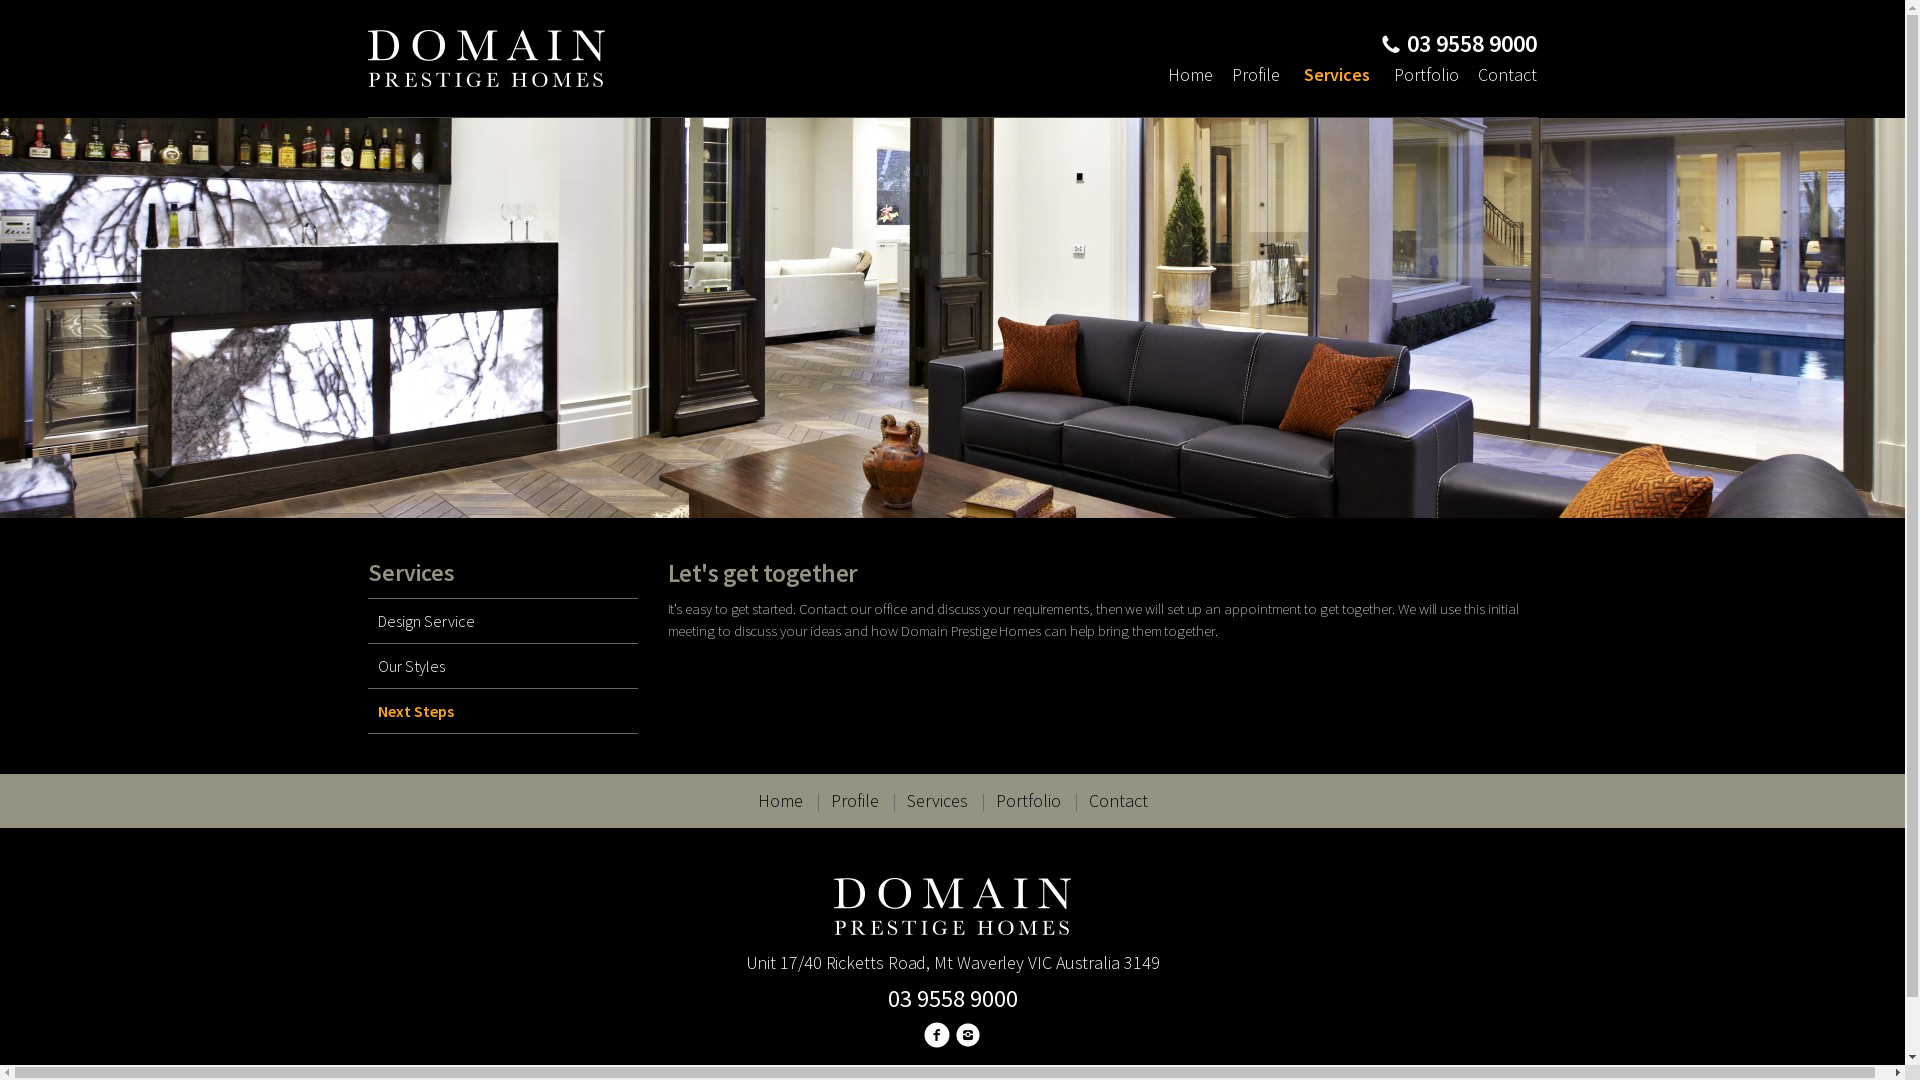 The width and height of the screenshot is (1920, 1080). What do you see at coordinates (1194, 75) in the screenshot?
I see `Home` at bounding box center [1194, 75].